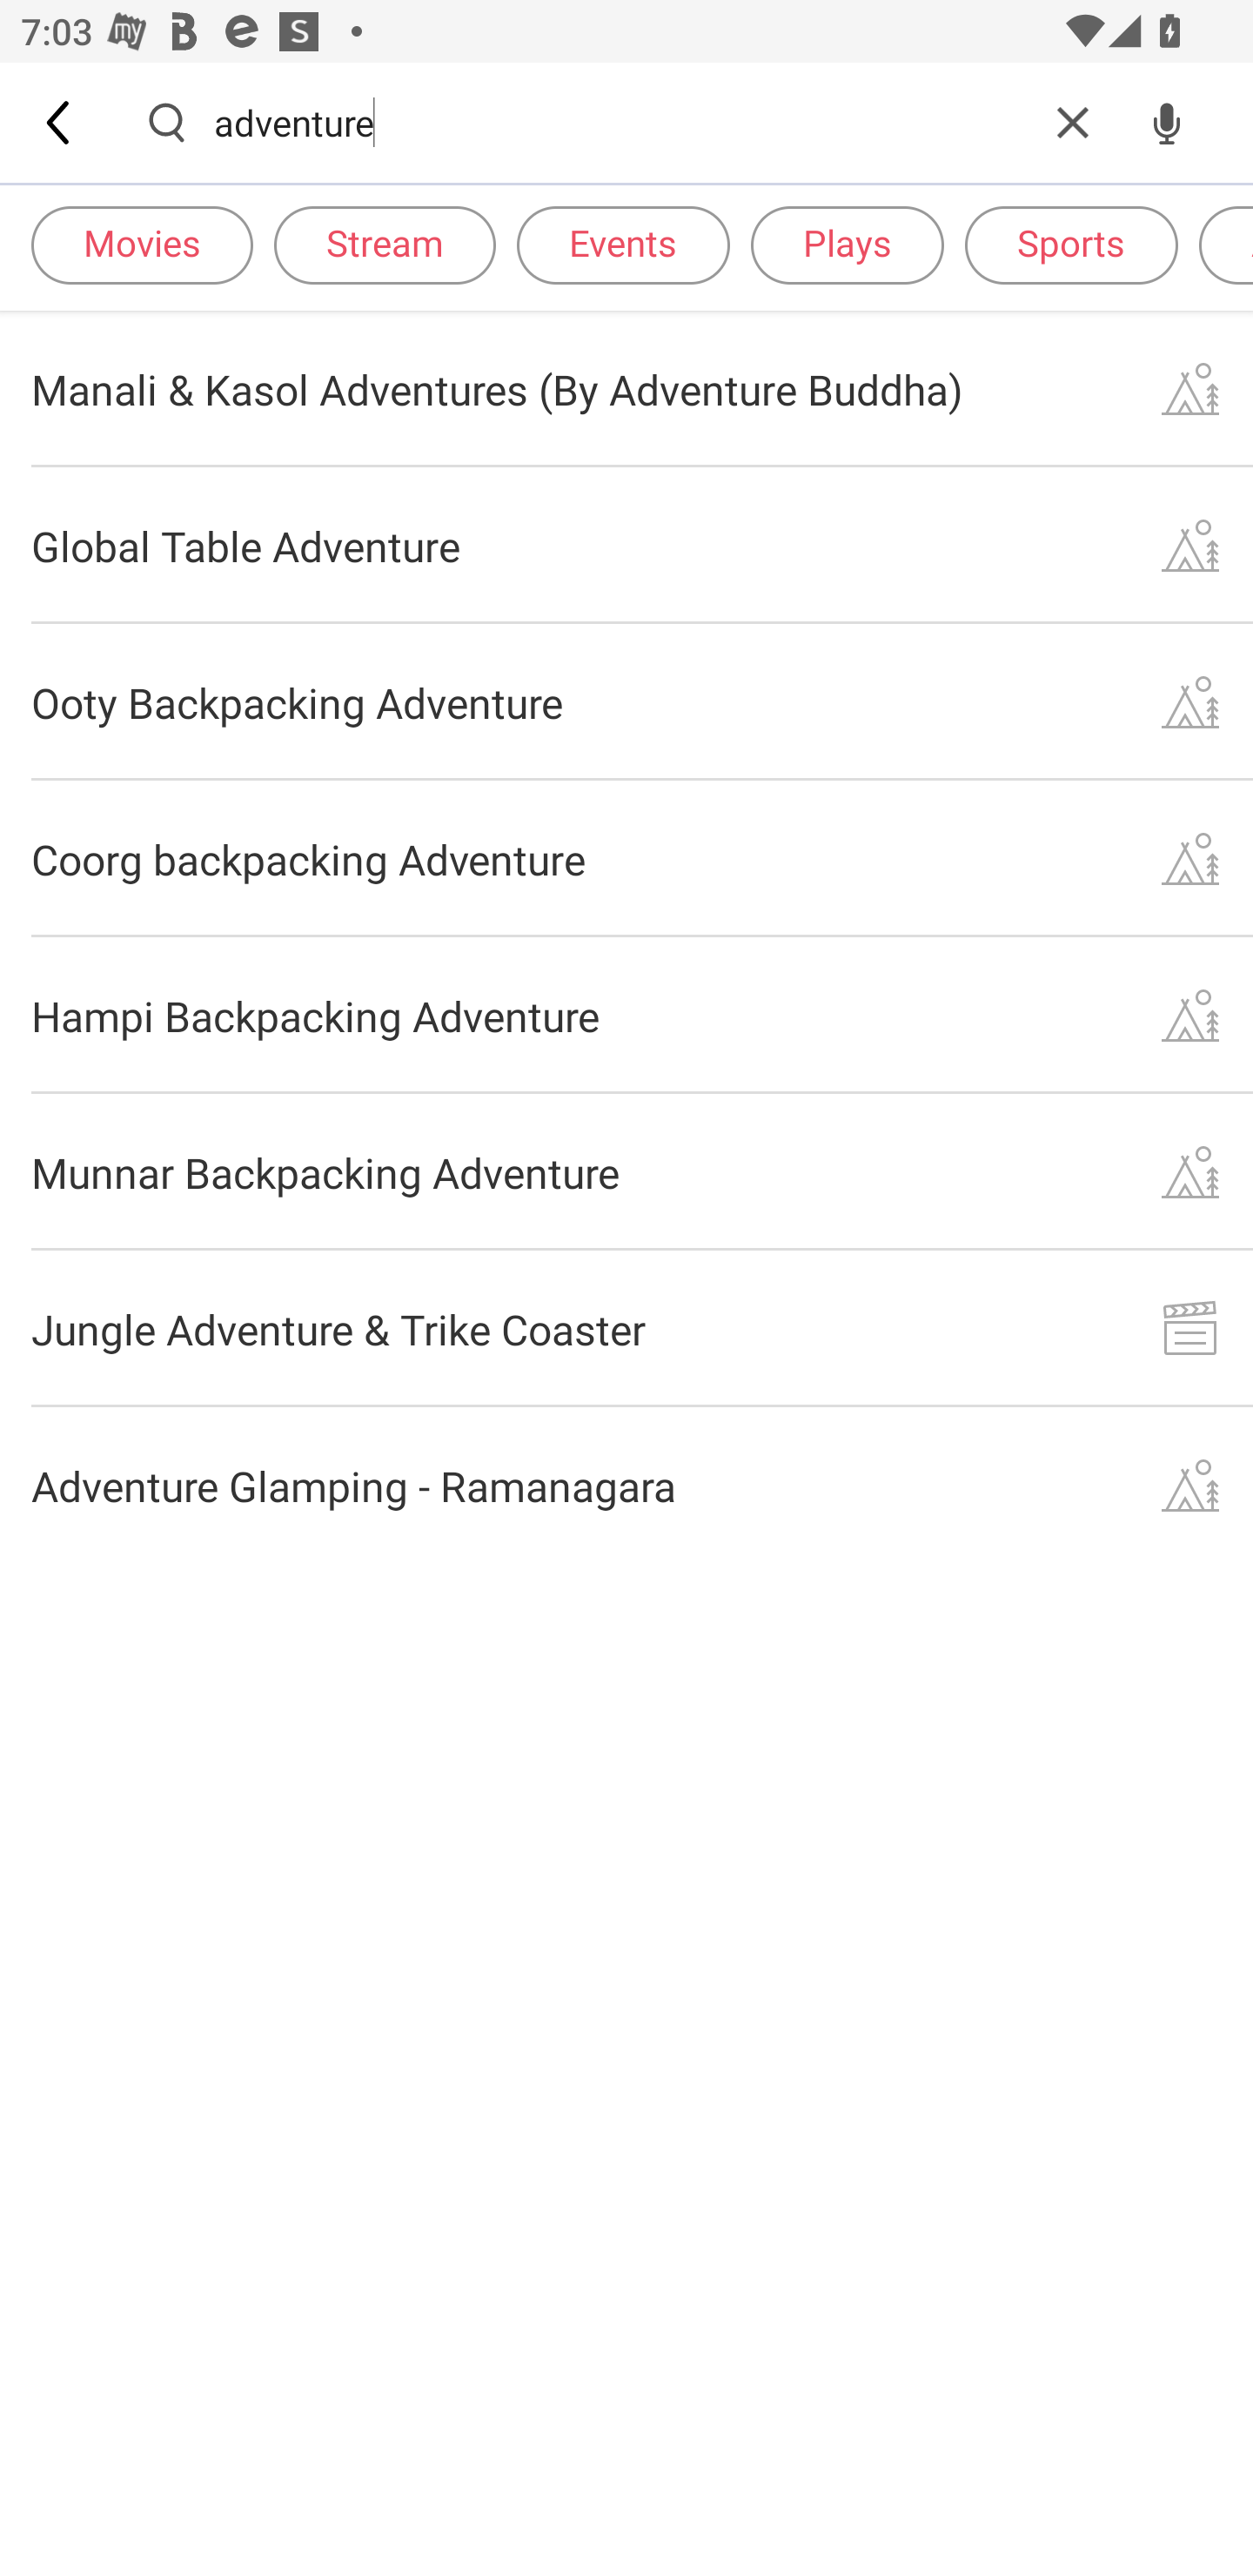  Describe the element at coordinates (623, 244) in the screenshot. I see `Events` at that location.